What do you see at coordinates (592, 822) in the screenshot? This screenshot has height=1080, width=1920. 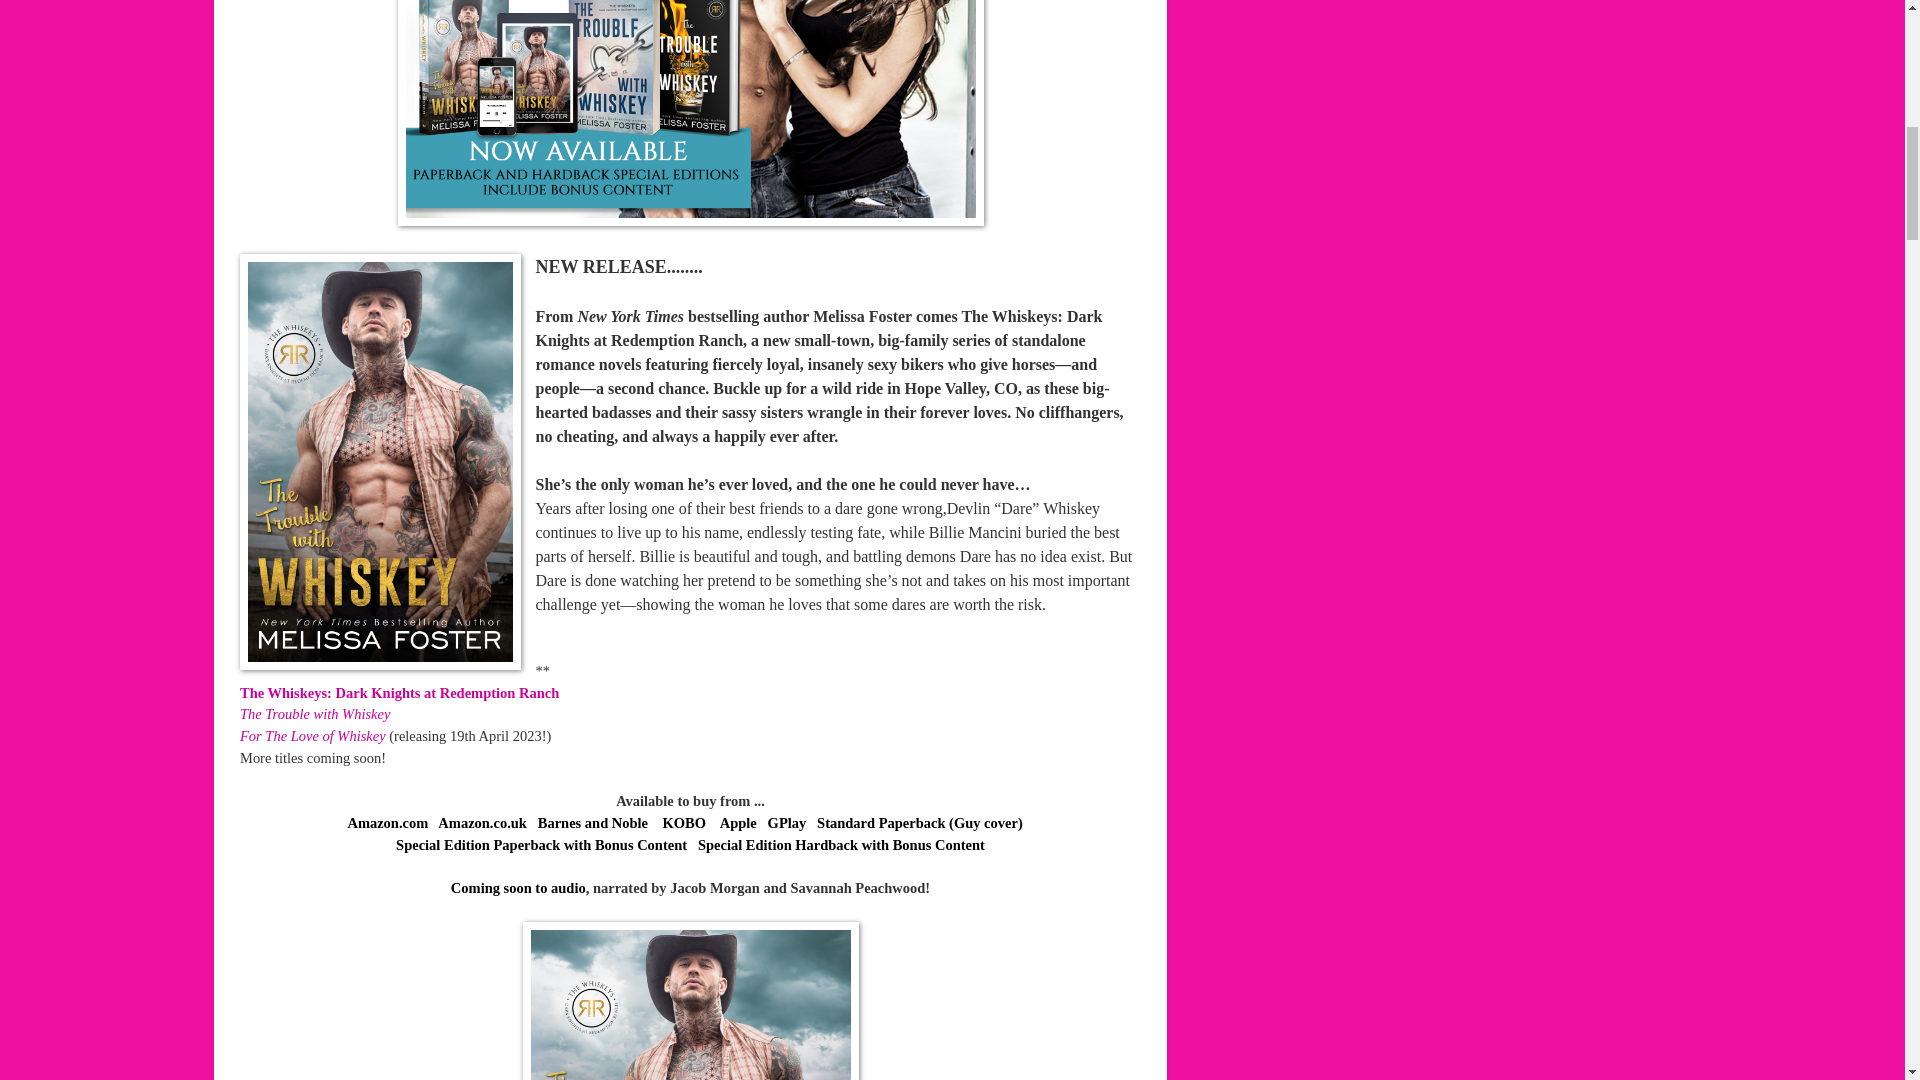 I see `Barnes and Noble` at bounding box center [592, 822].